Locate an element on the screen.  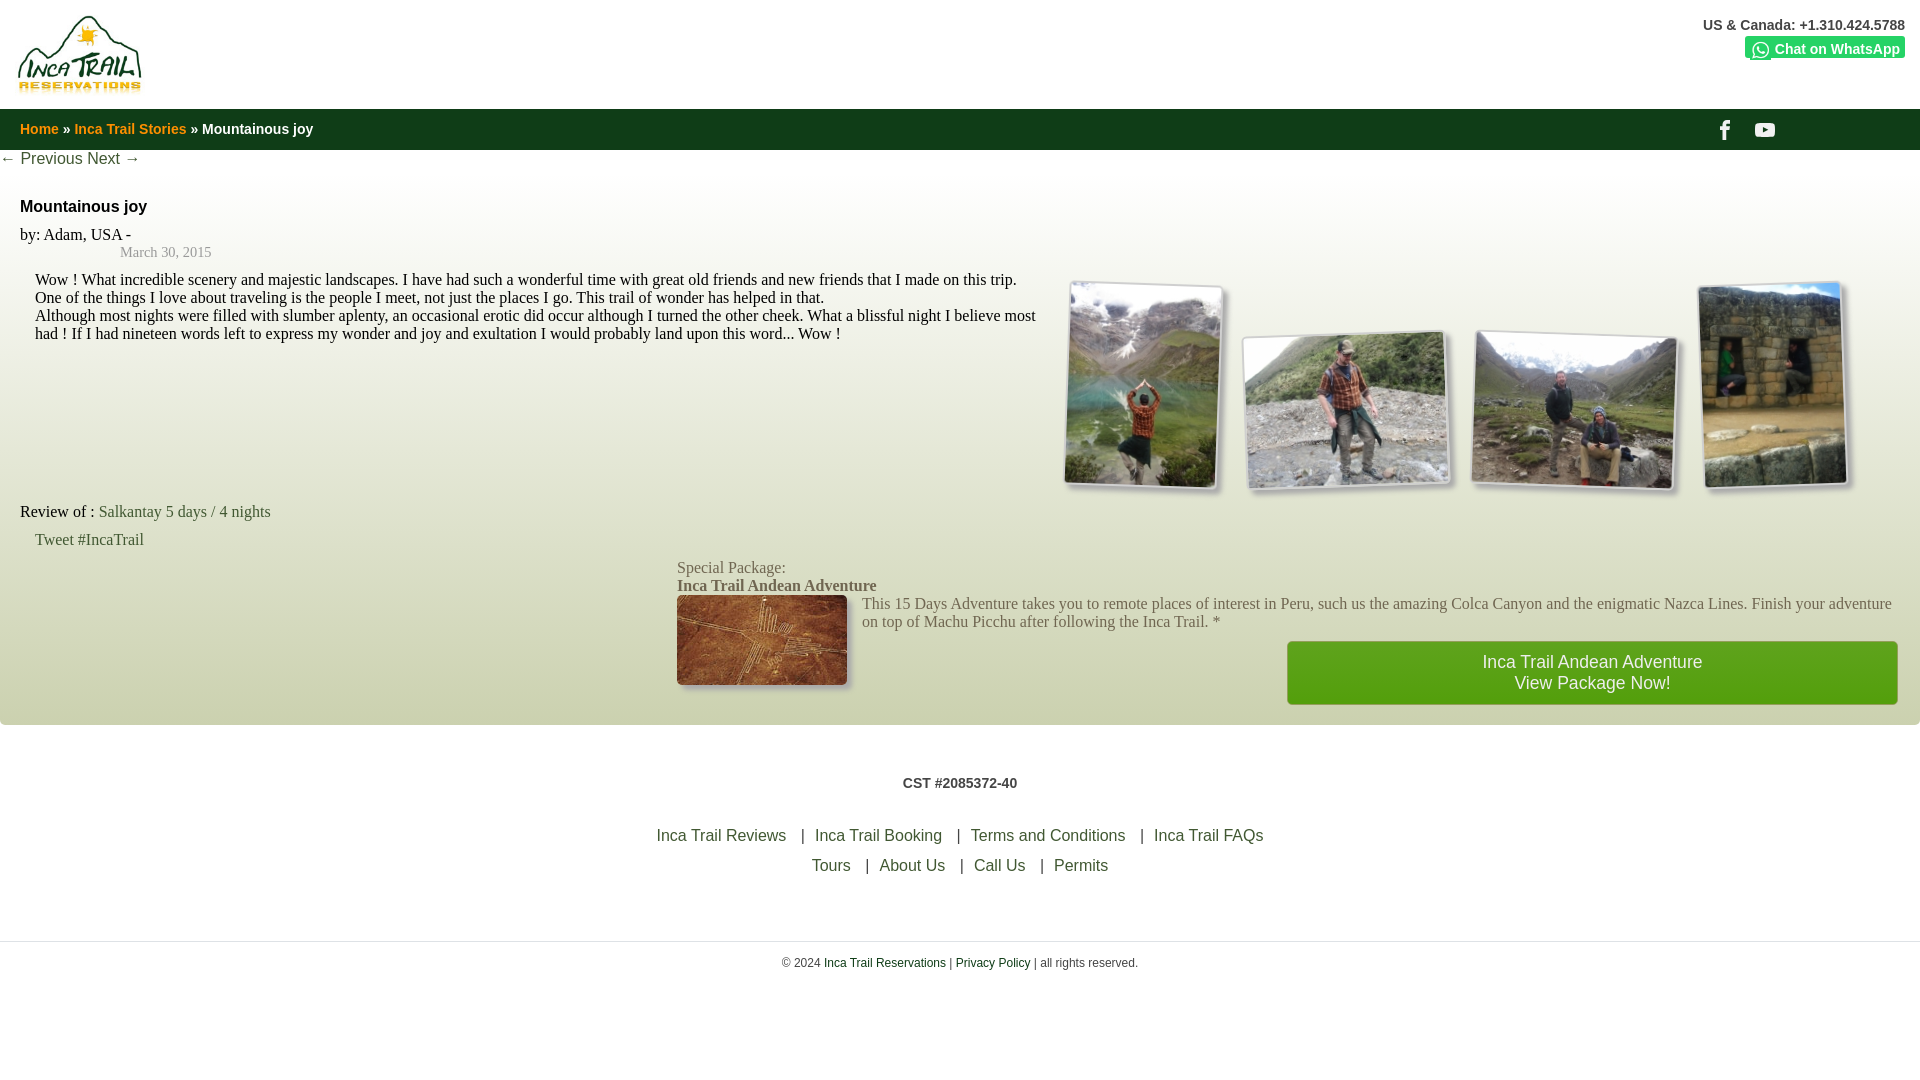
Privacy Policy is located at coordinates (994, 962).